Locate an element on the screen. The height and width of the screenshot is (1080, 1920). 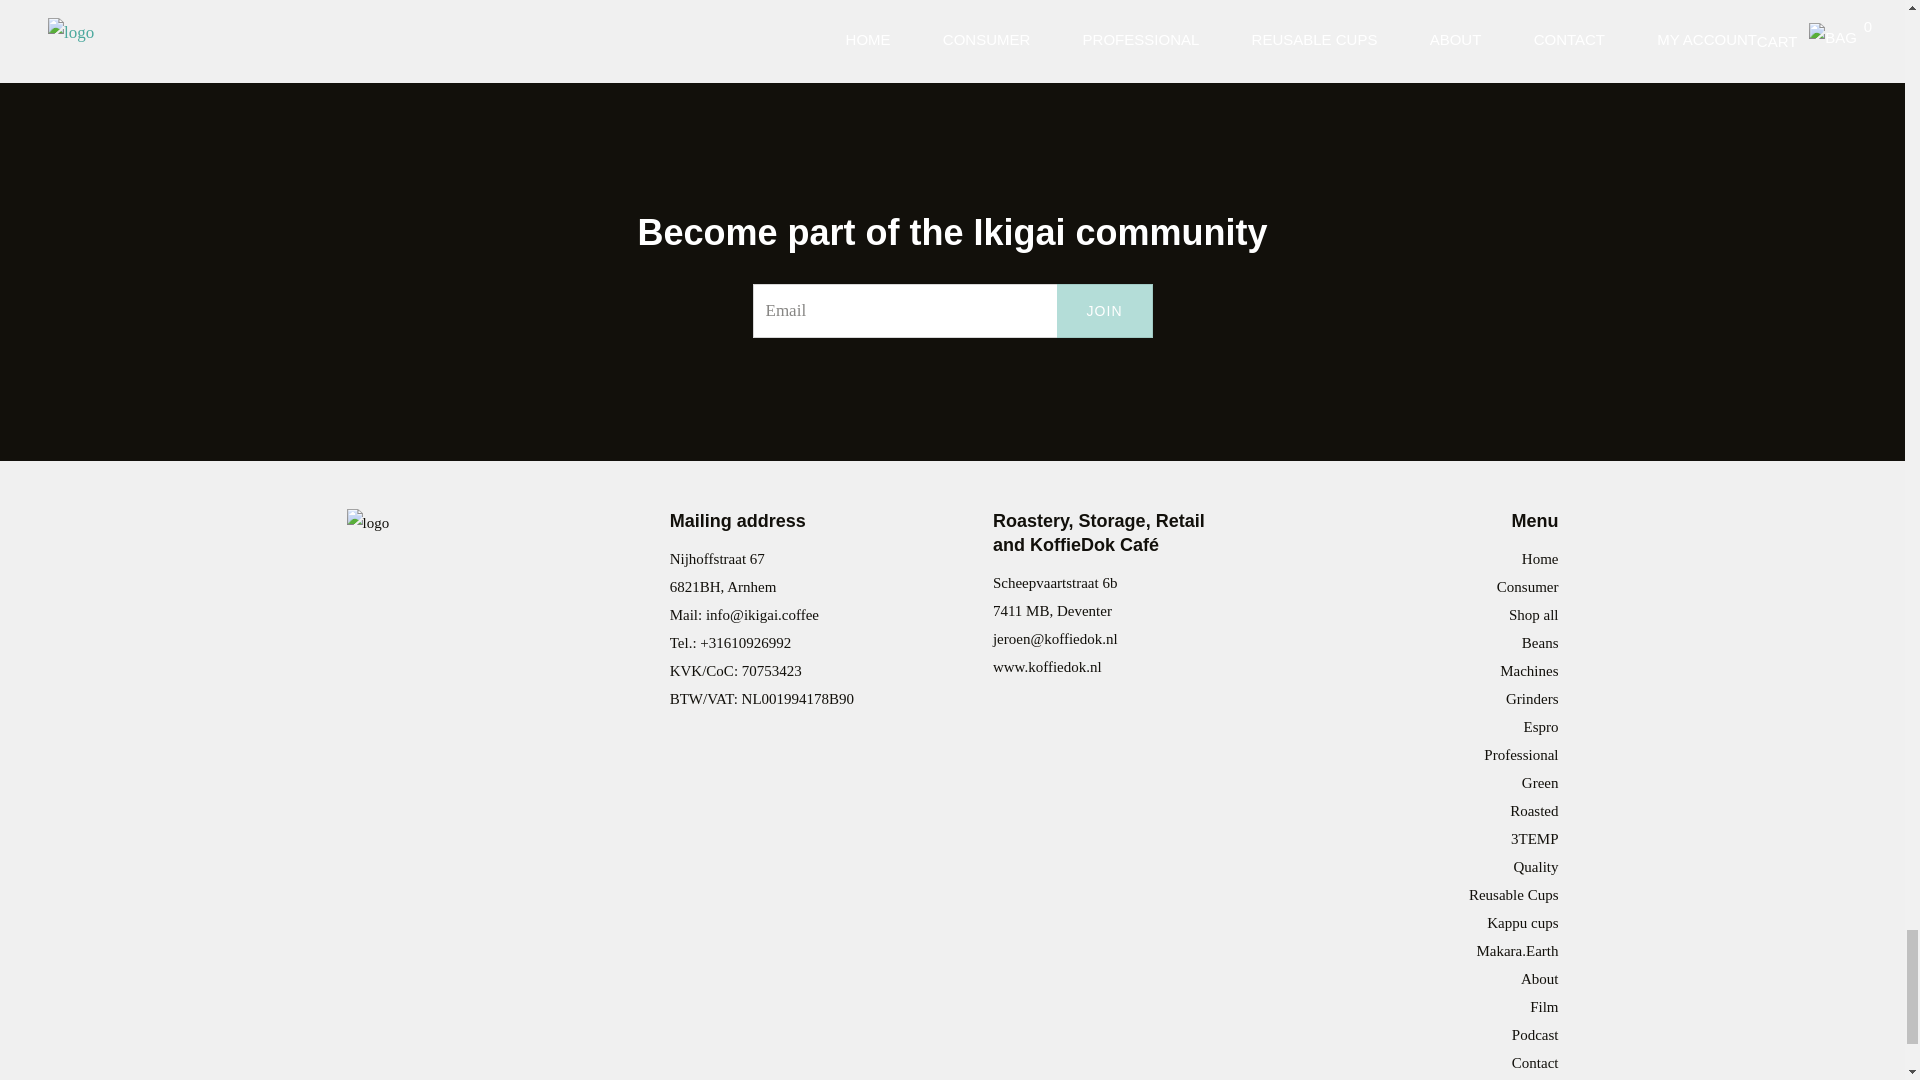
www.koffiedok.nl is located at coordinates (1047, 666).